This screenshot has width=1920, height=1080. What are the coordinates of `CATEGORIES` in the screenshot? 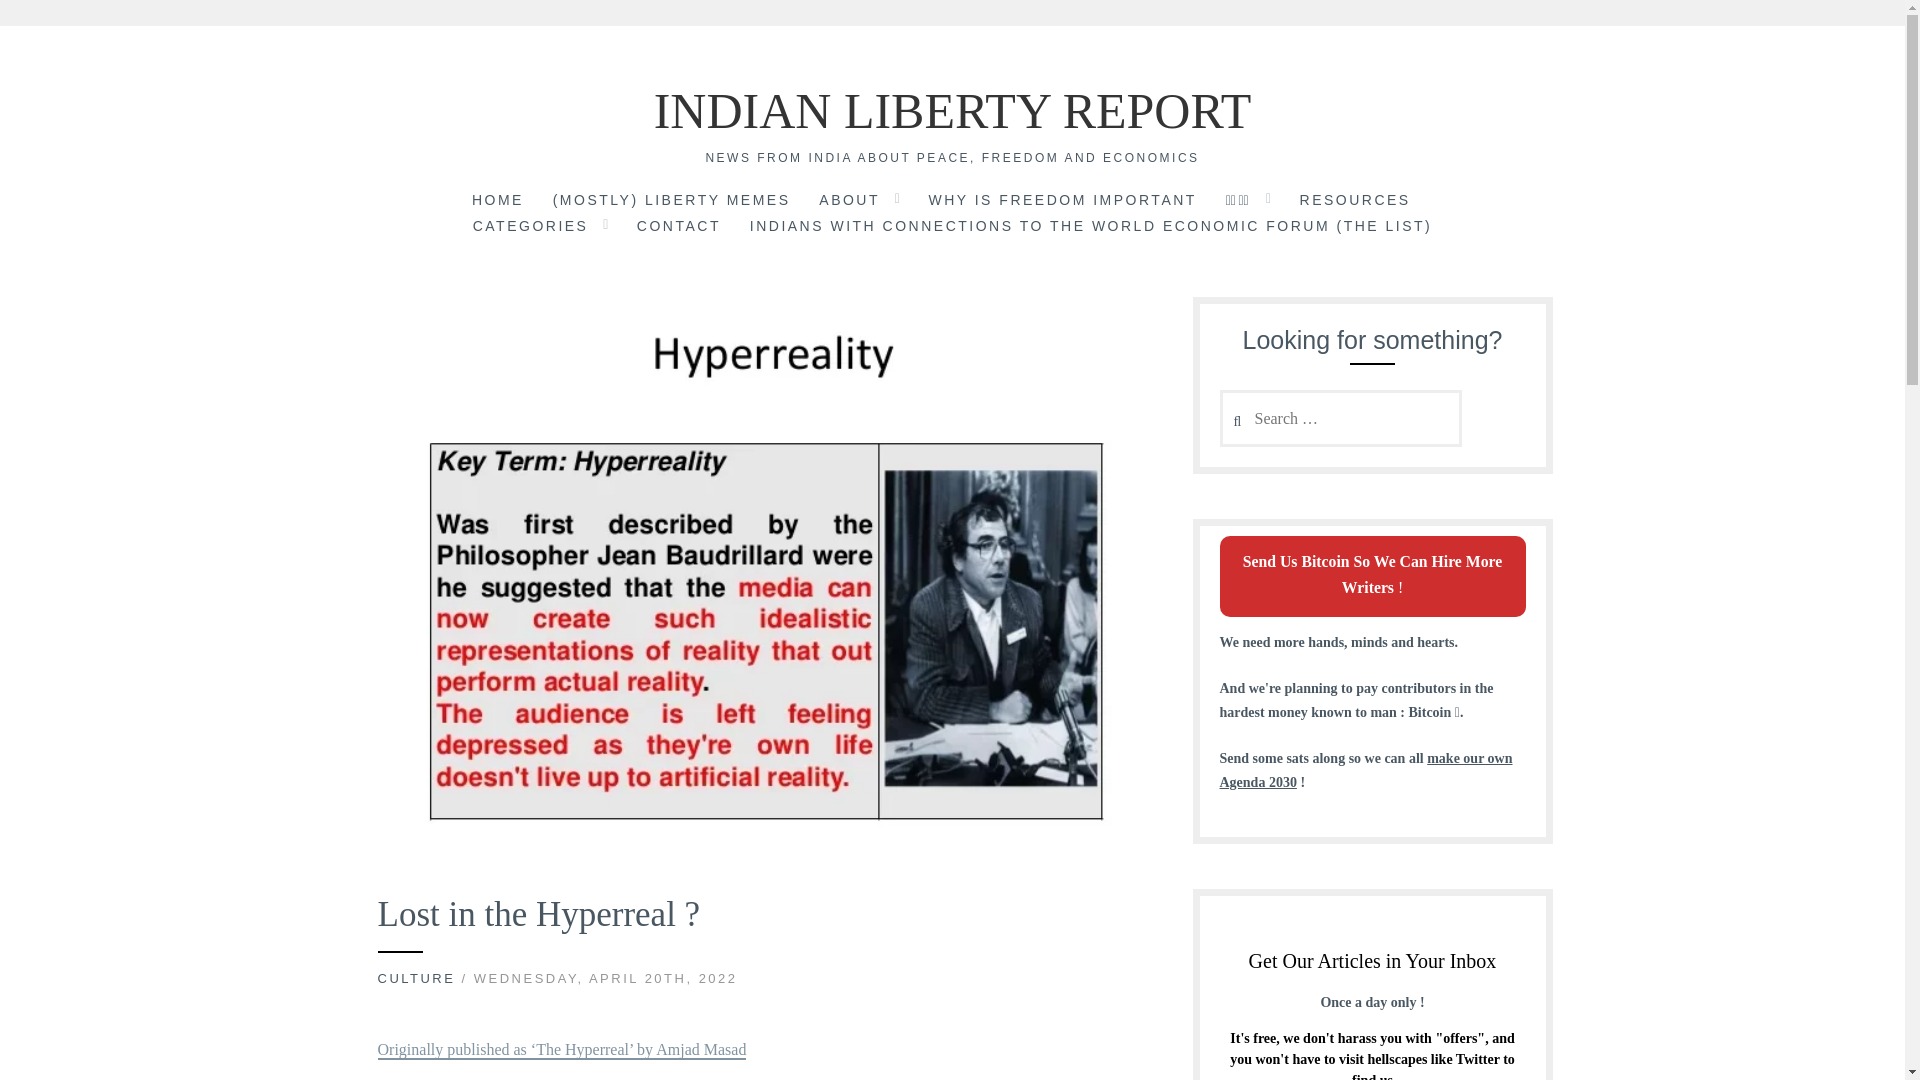 It's located at (530, 227).